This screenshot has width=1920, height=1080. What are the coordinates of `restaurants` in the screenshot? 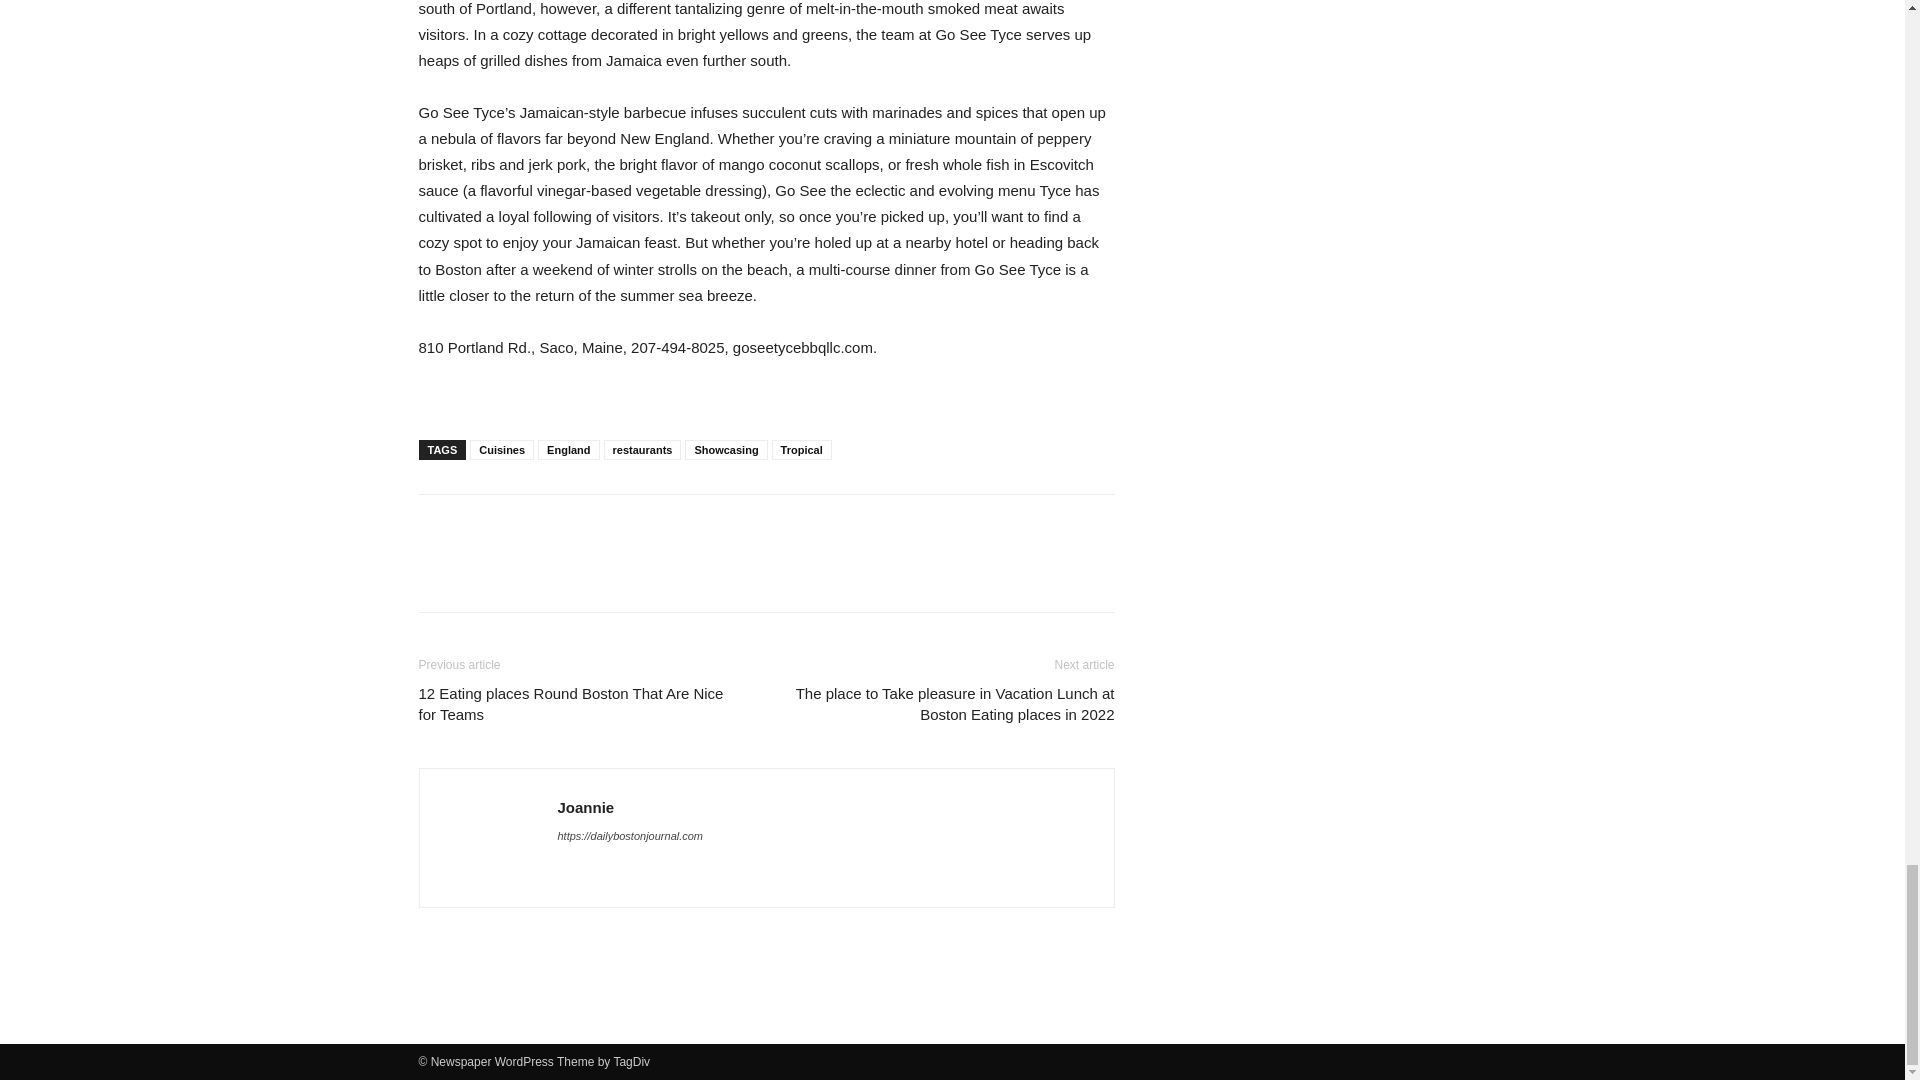 It's located at (642, 450).